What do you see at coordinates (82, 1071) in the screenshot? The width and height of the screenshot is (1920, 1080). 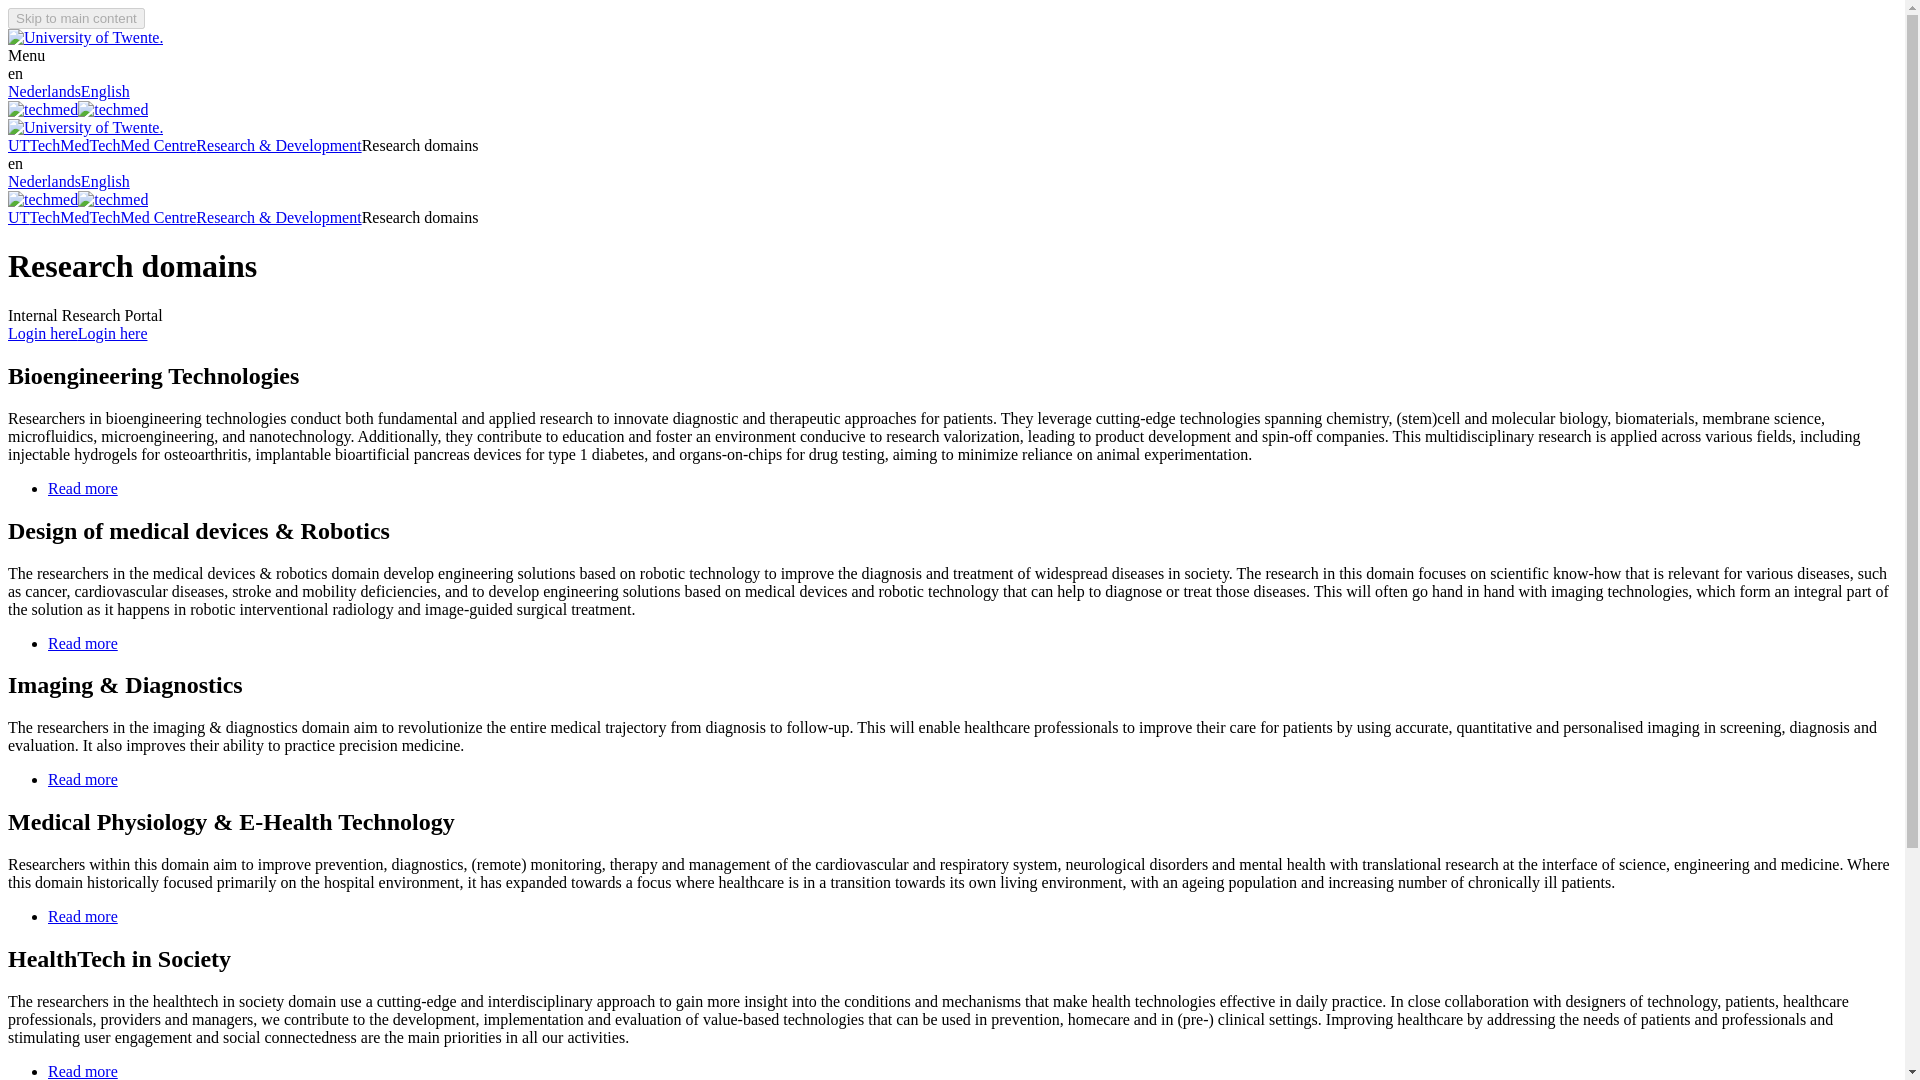 I see `Read more` at bounding box center [82, 1071].